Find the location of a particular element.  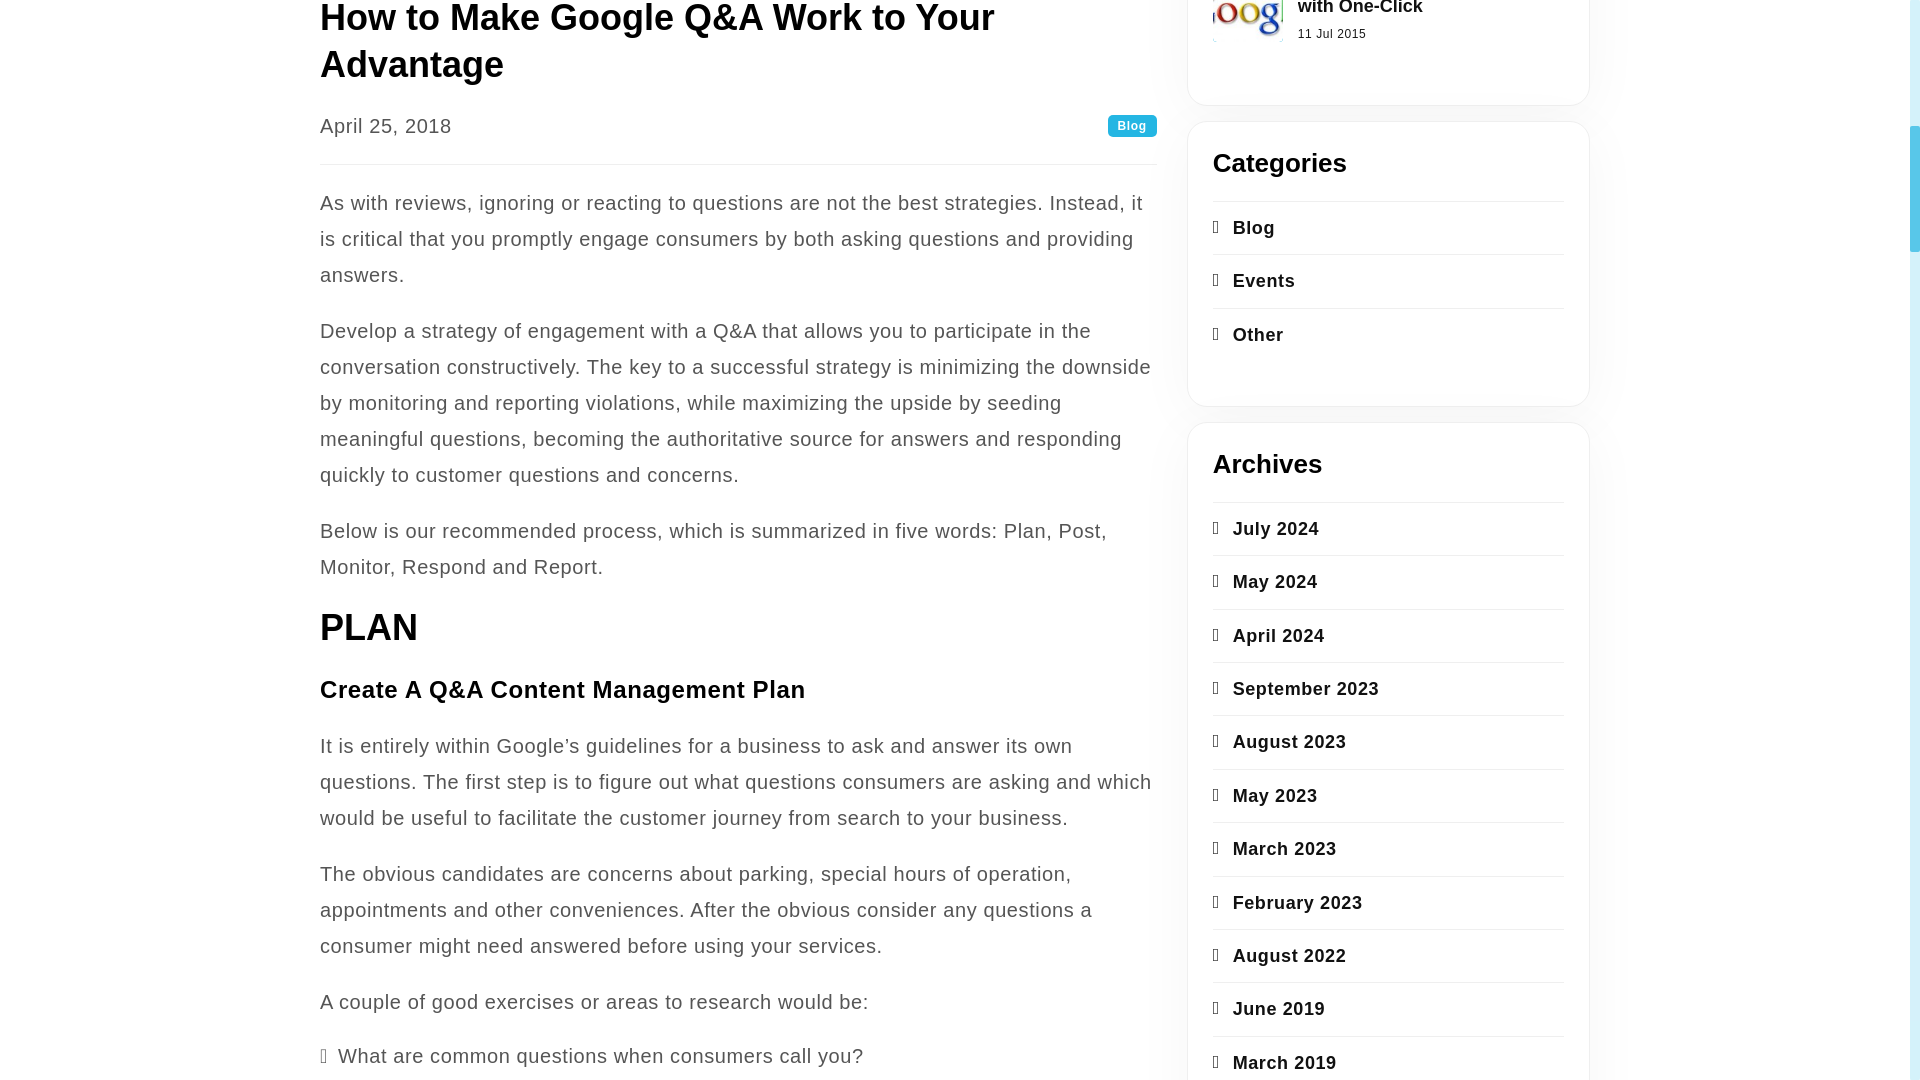

Other is located at coordinates (1388, 334).